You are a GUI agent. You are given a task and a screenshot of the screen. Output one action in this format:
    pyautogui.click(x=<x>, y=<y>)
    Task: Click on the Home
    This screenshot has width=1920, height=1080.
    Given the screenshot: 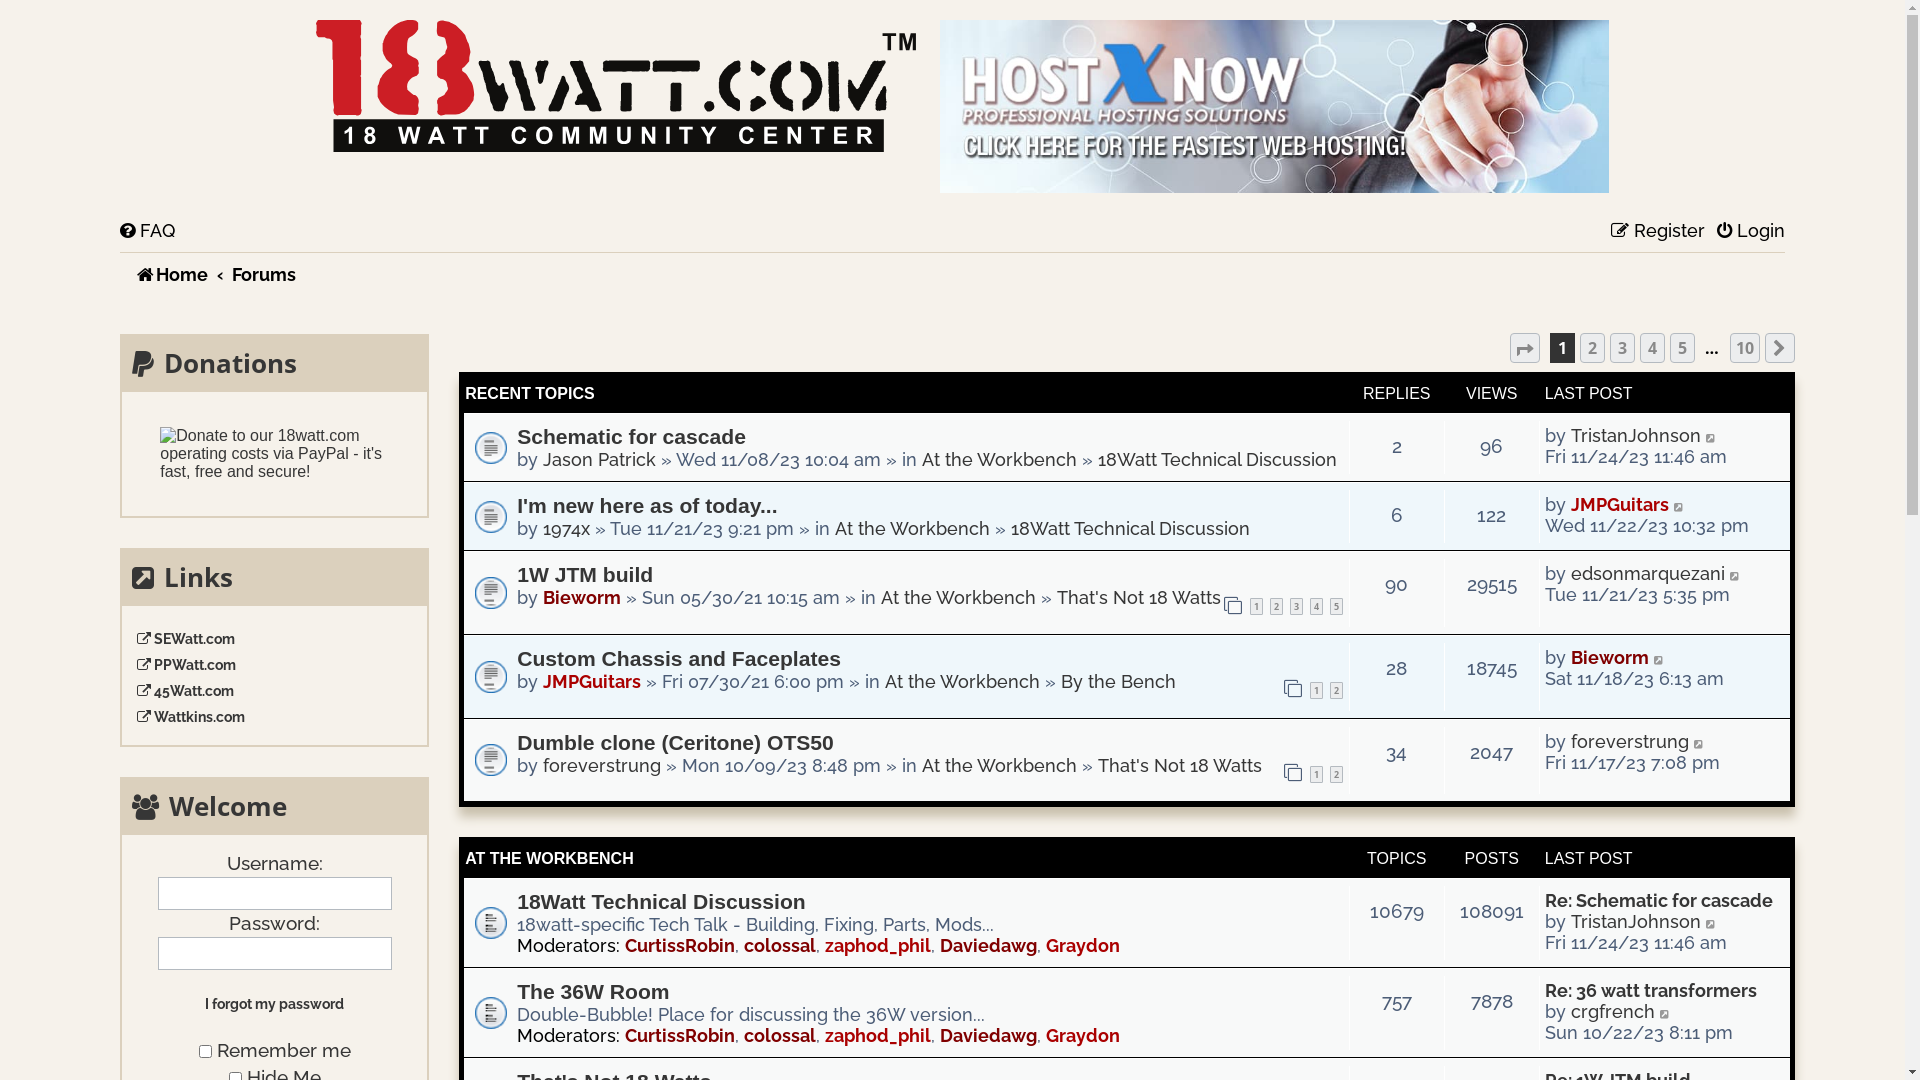 What is the action you would take?
    pyautogui.click(x=616, y=86)
    